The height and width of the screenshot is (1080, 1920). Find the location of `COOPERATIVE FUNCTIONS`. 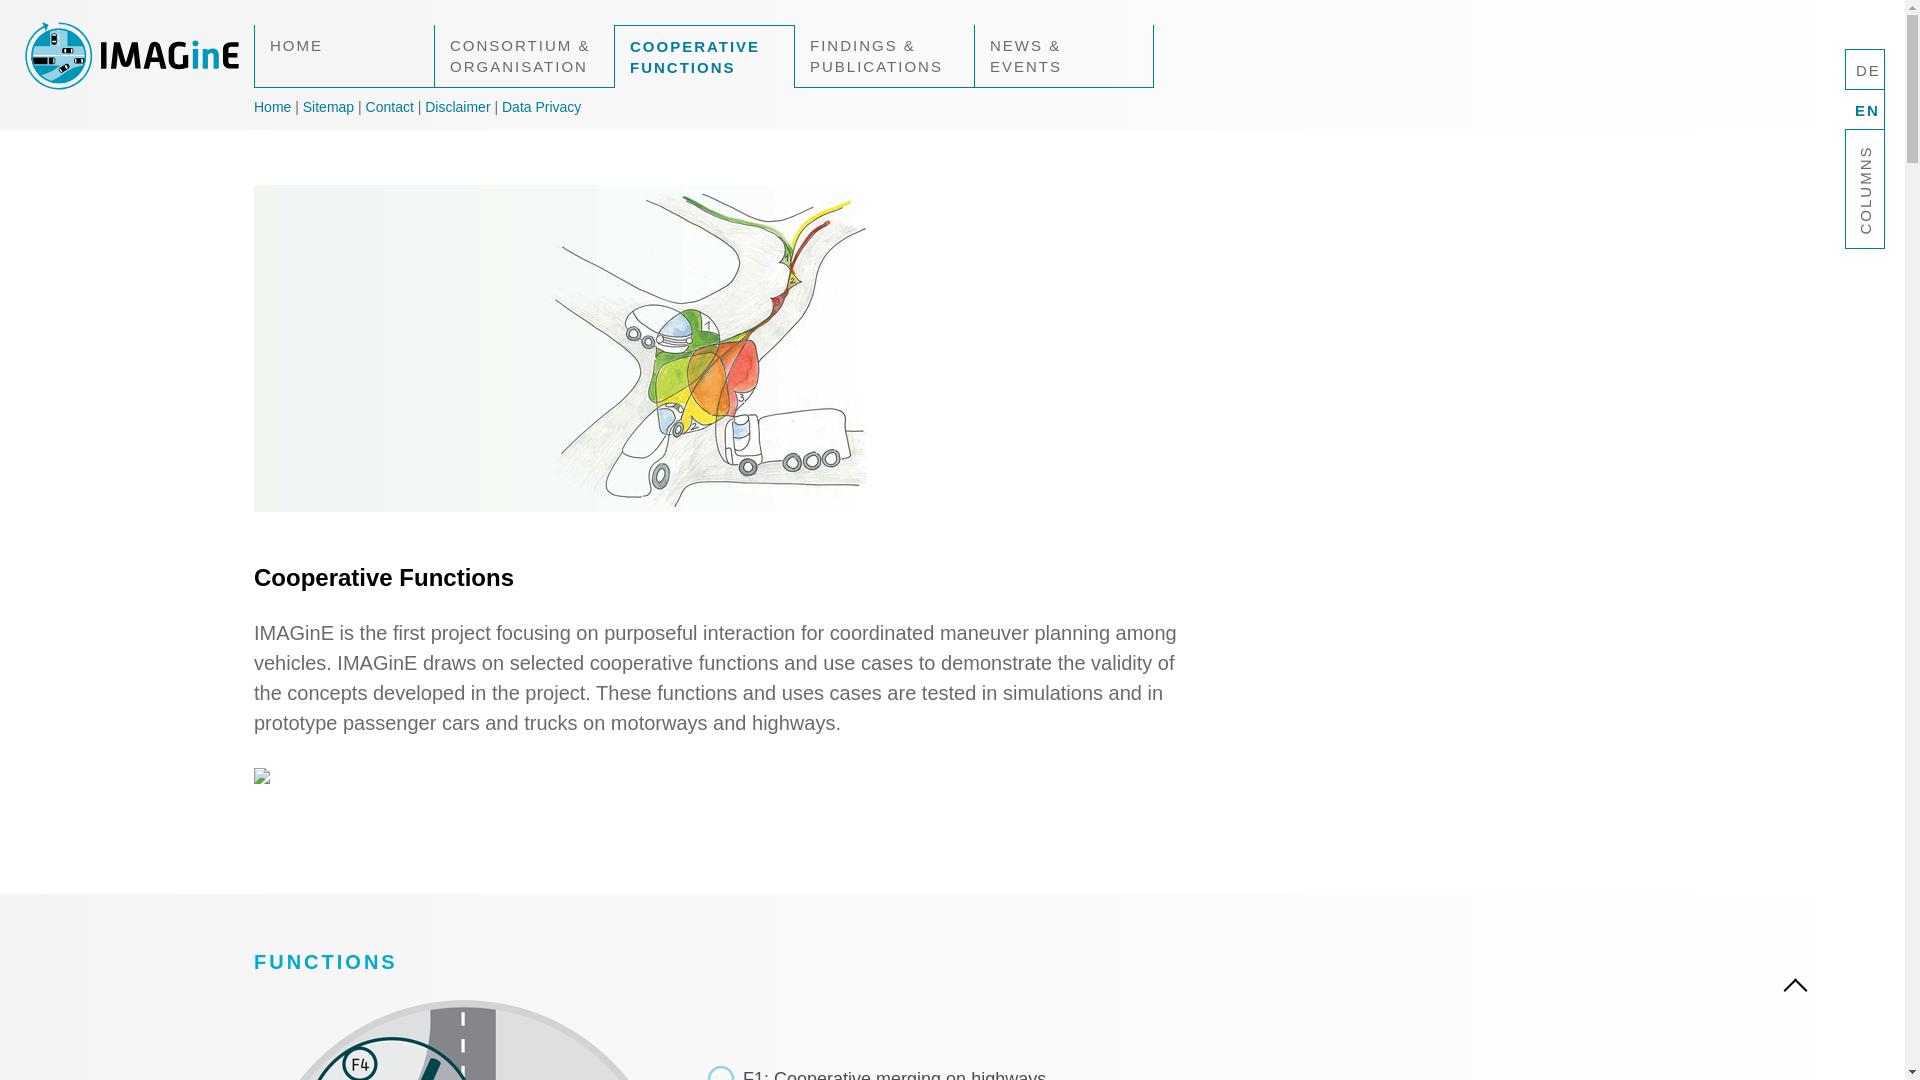

COOPERATIVE FUNCTIONS is located at coordinates (704, 56).